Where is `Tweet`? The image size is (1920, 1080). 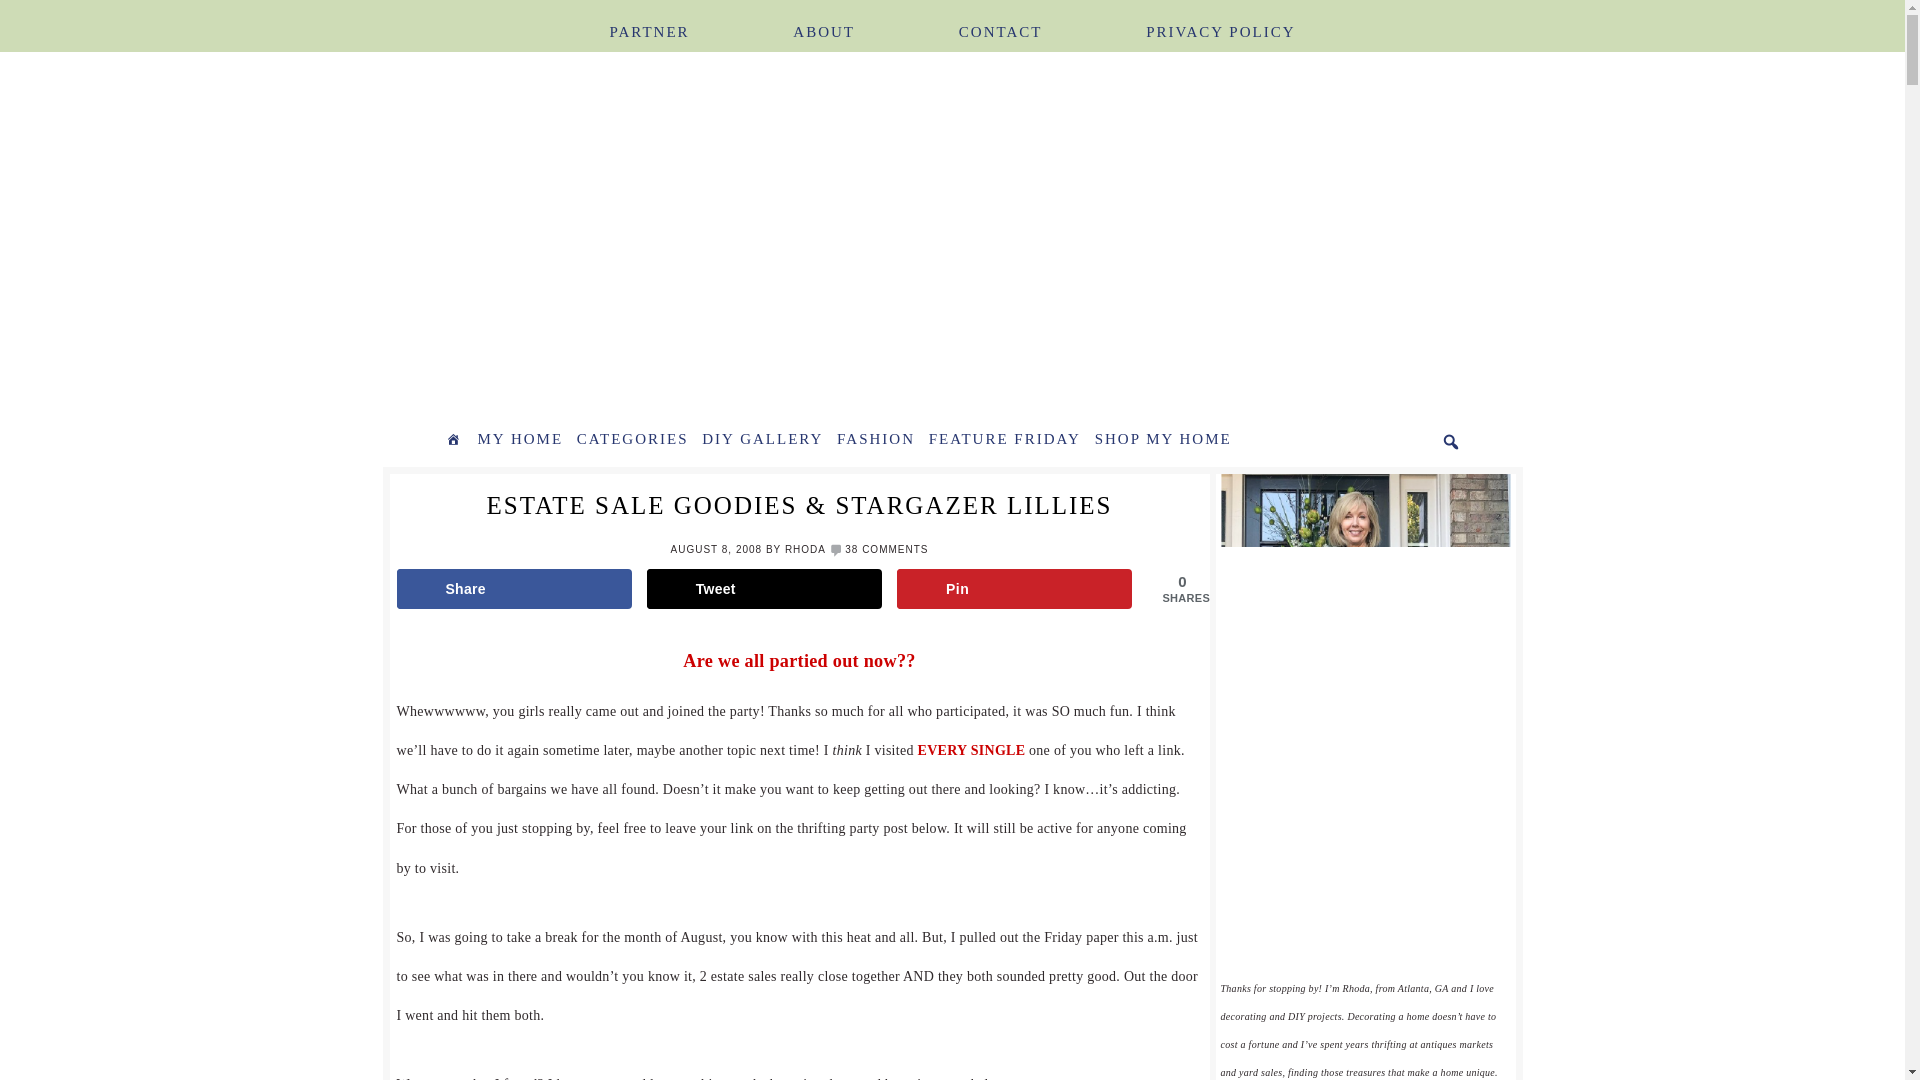
Tweet is located at coordinates (765, 589).